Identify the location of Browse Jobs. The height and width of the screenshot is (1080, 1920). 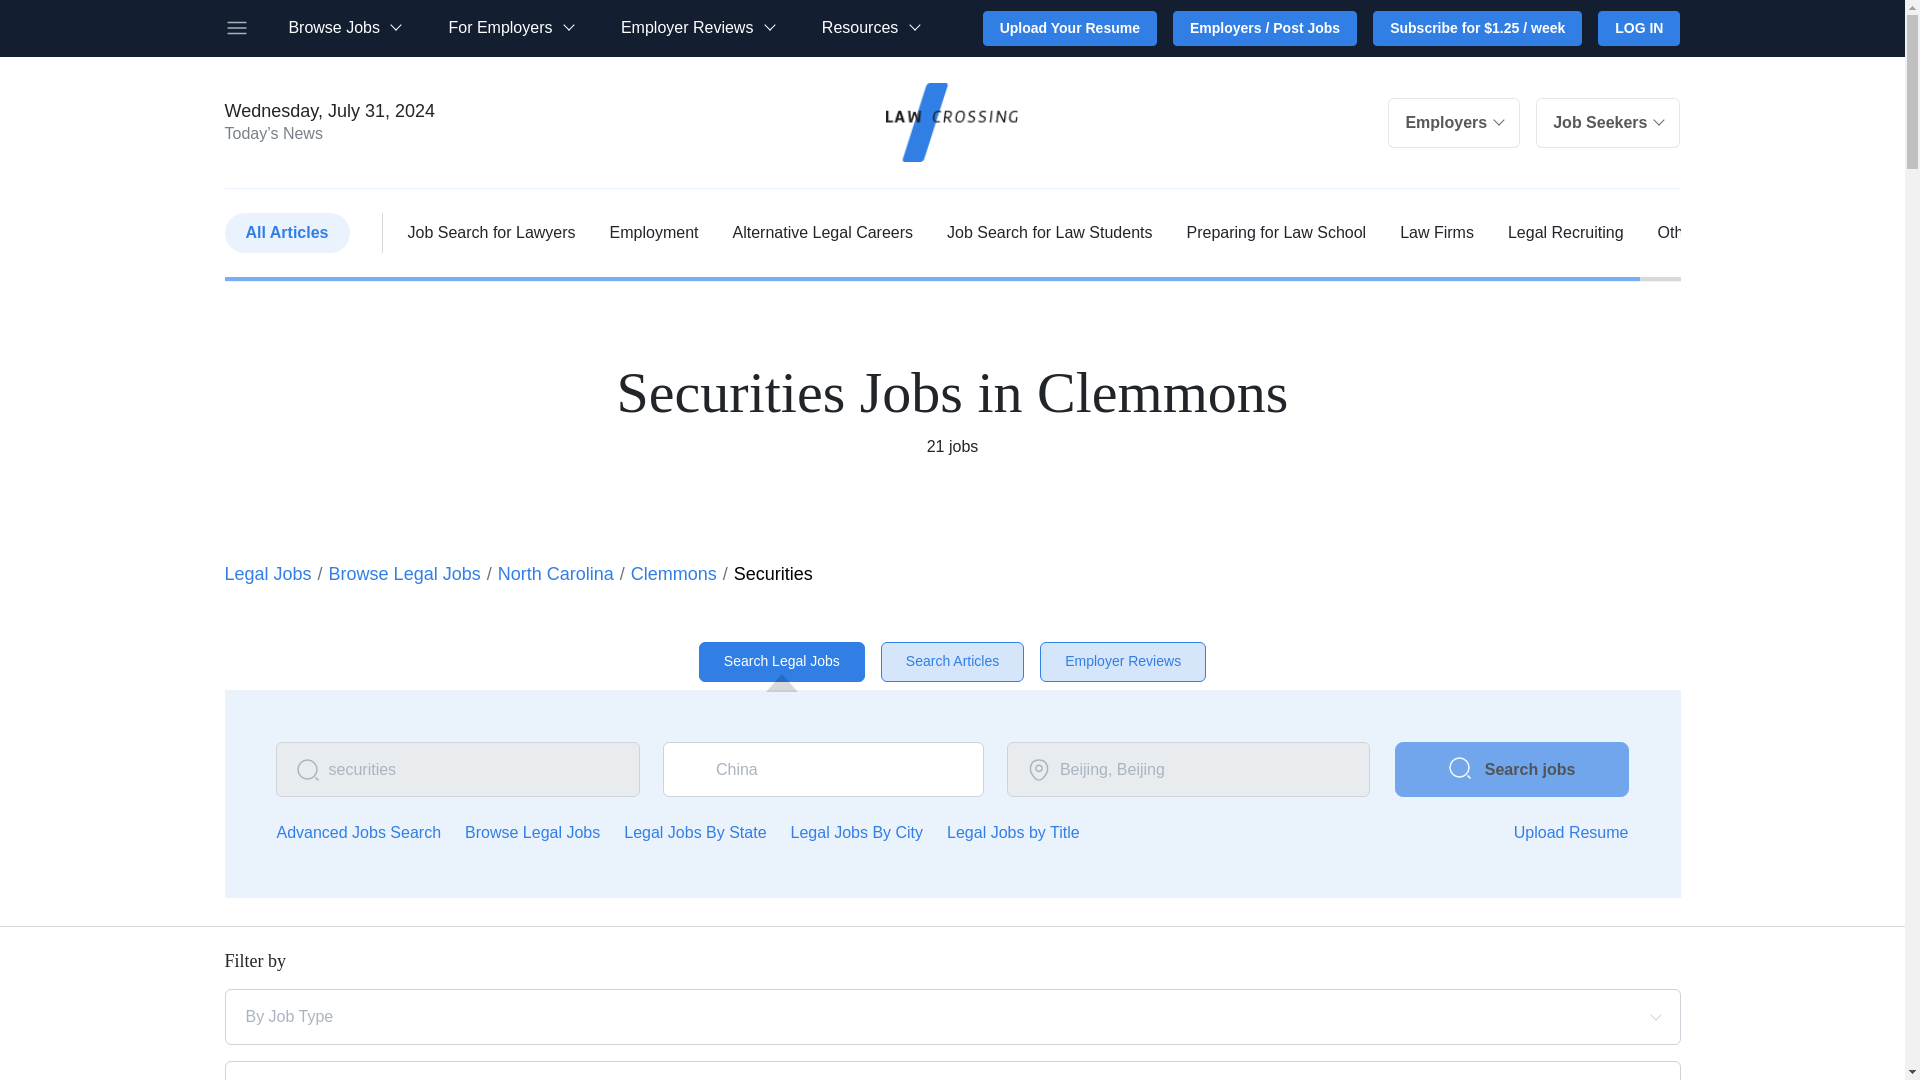
(344, 28).